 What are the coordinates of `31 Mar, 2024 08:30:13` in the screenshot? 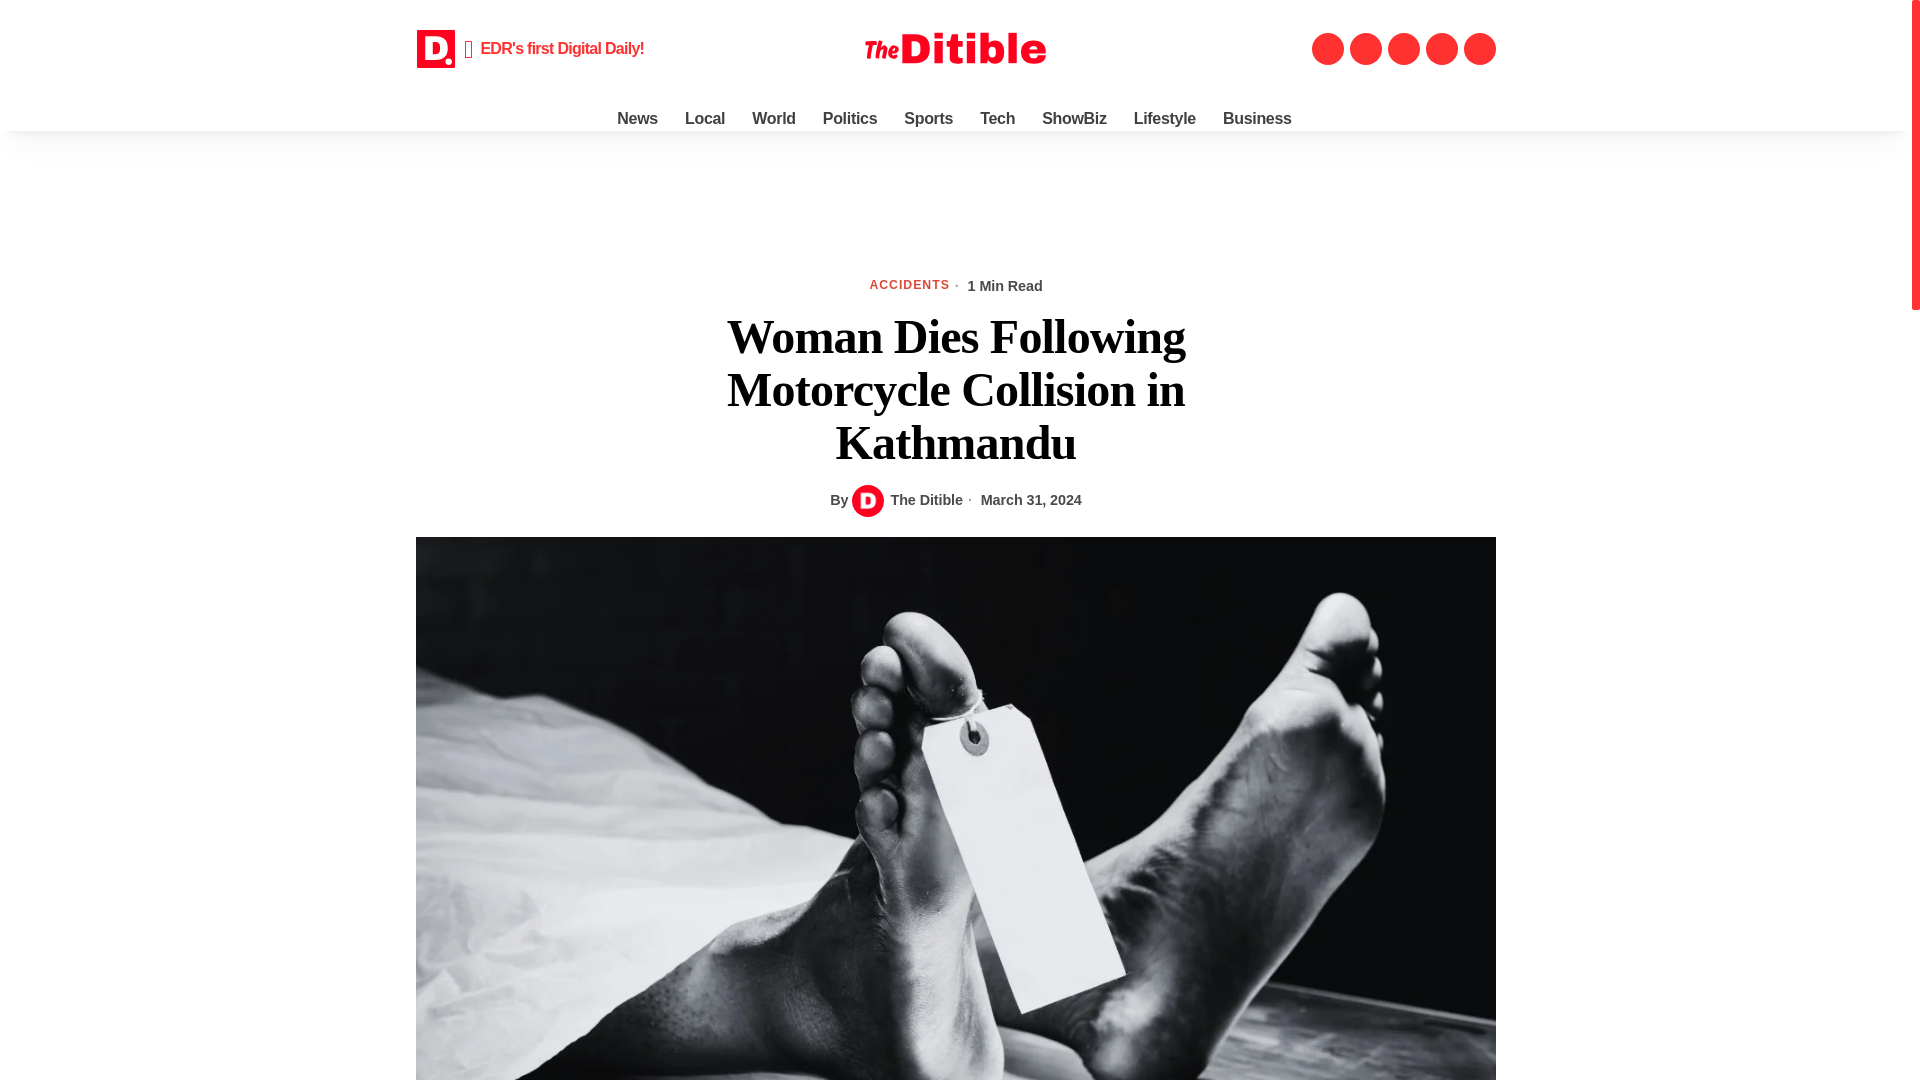 It's located at (1022, 500).